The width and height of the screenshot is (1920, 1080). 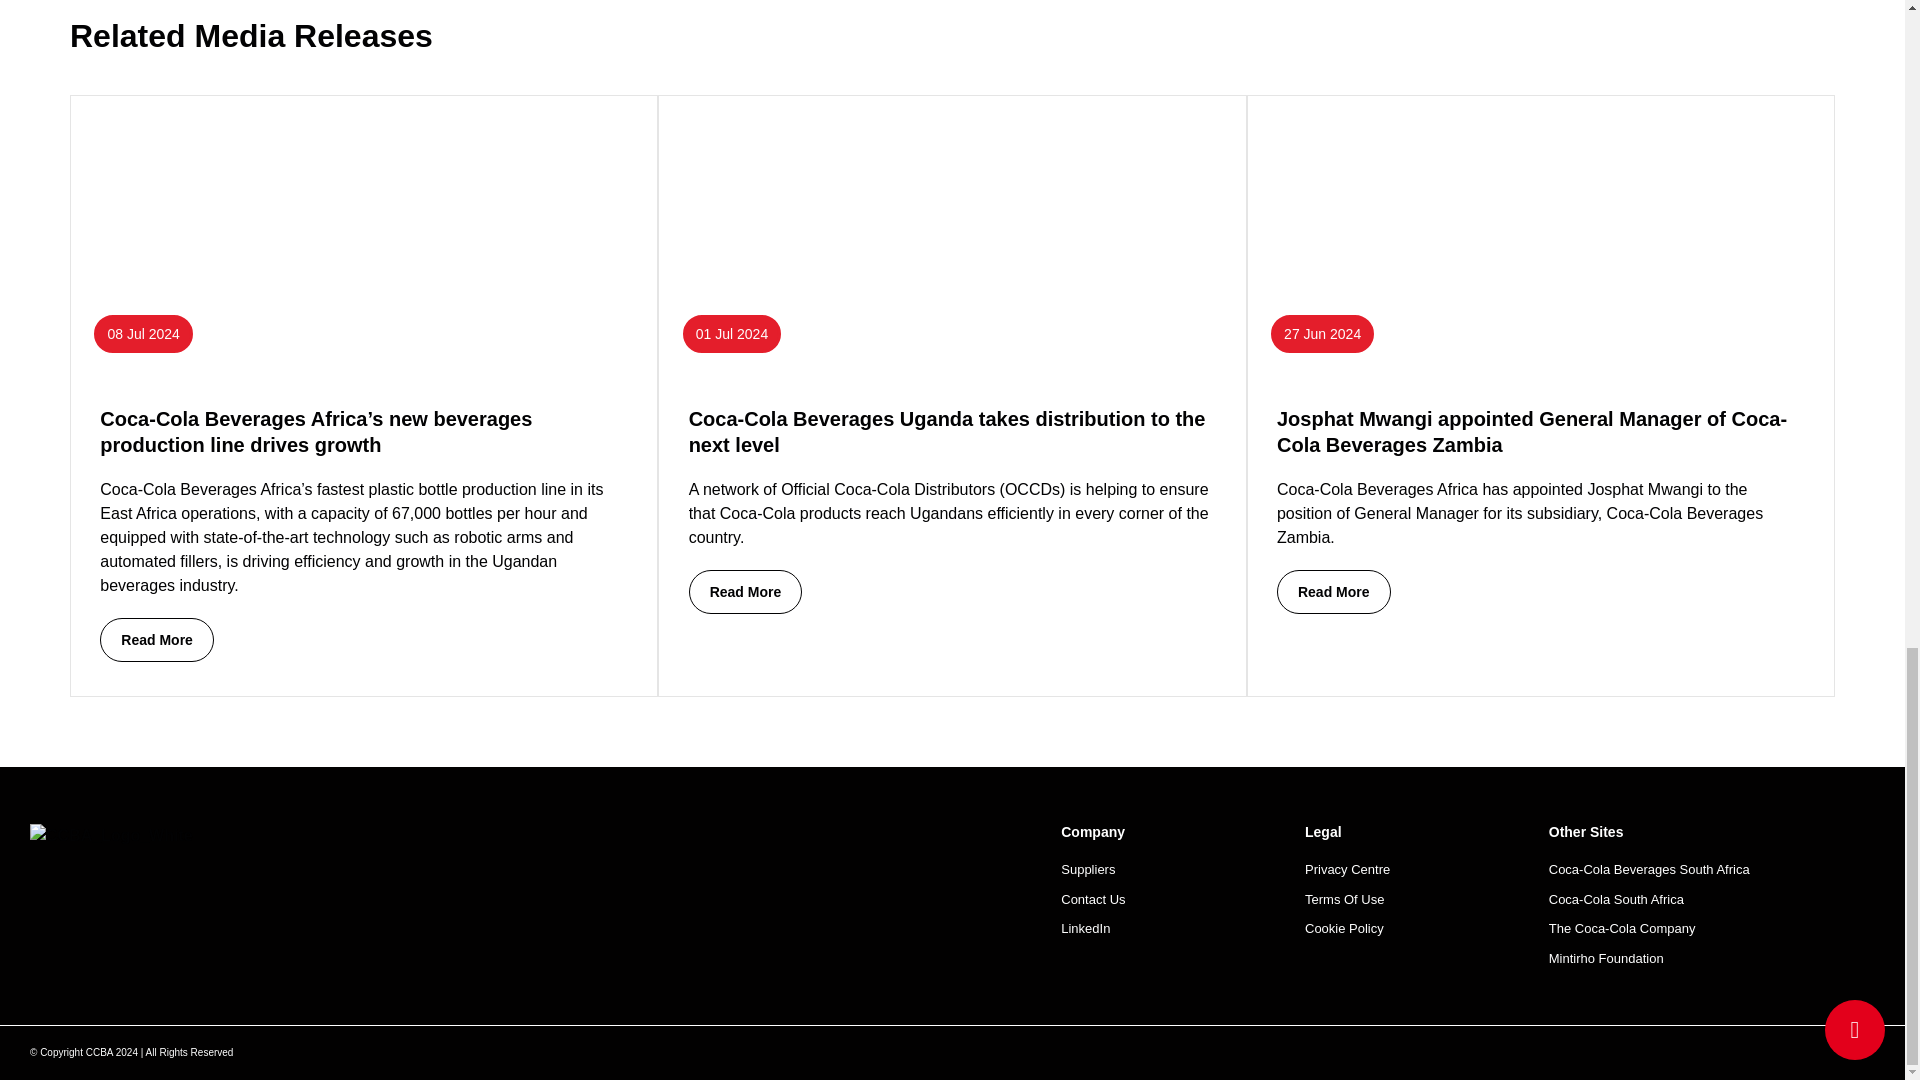 I want to click on LinkedIn, so click(x=1183, y=928).